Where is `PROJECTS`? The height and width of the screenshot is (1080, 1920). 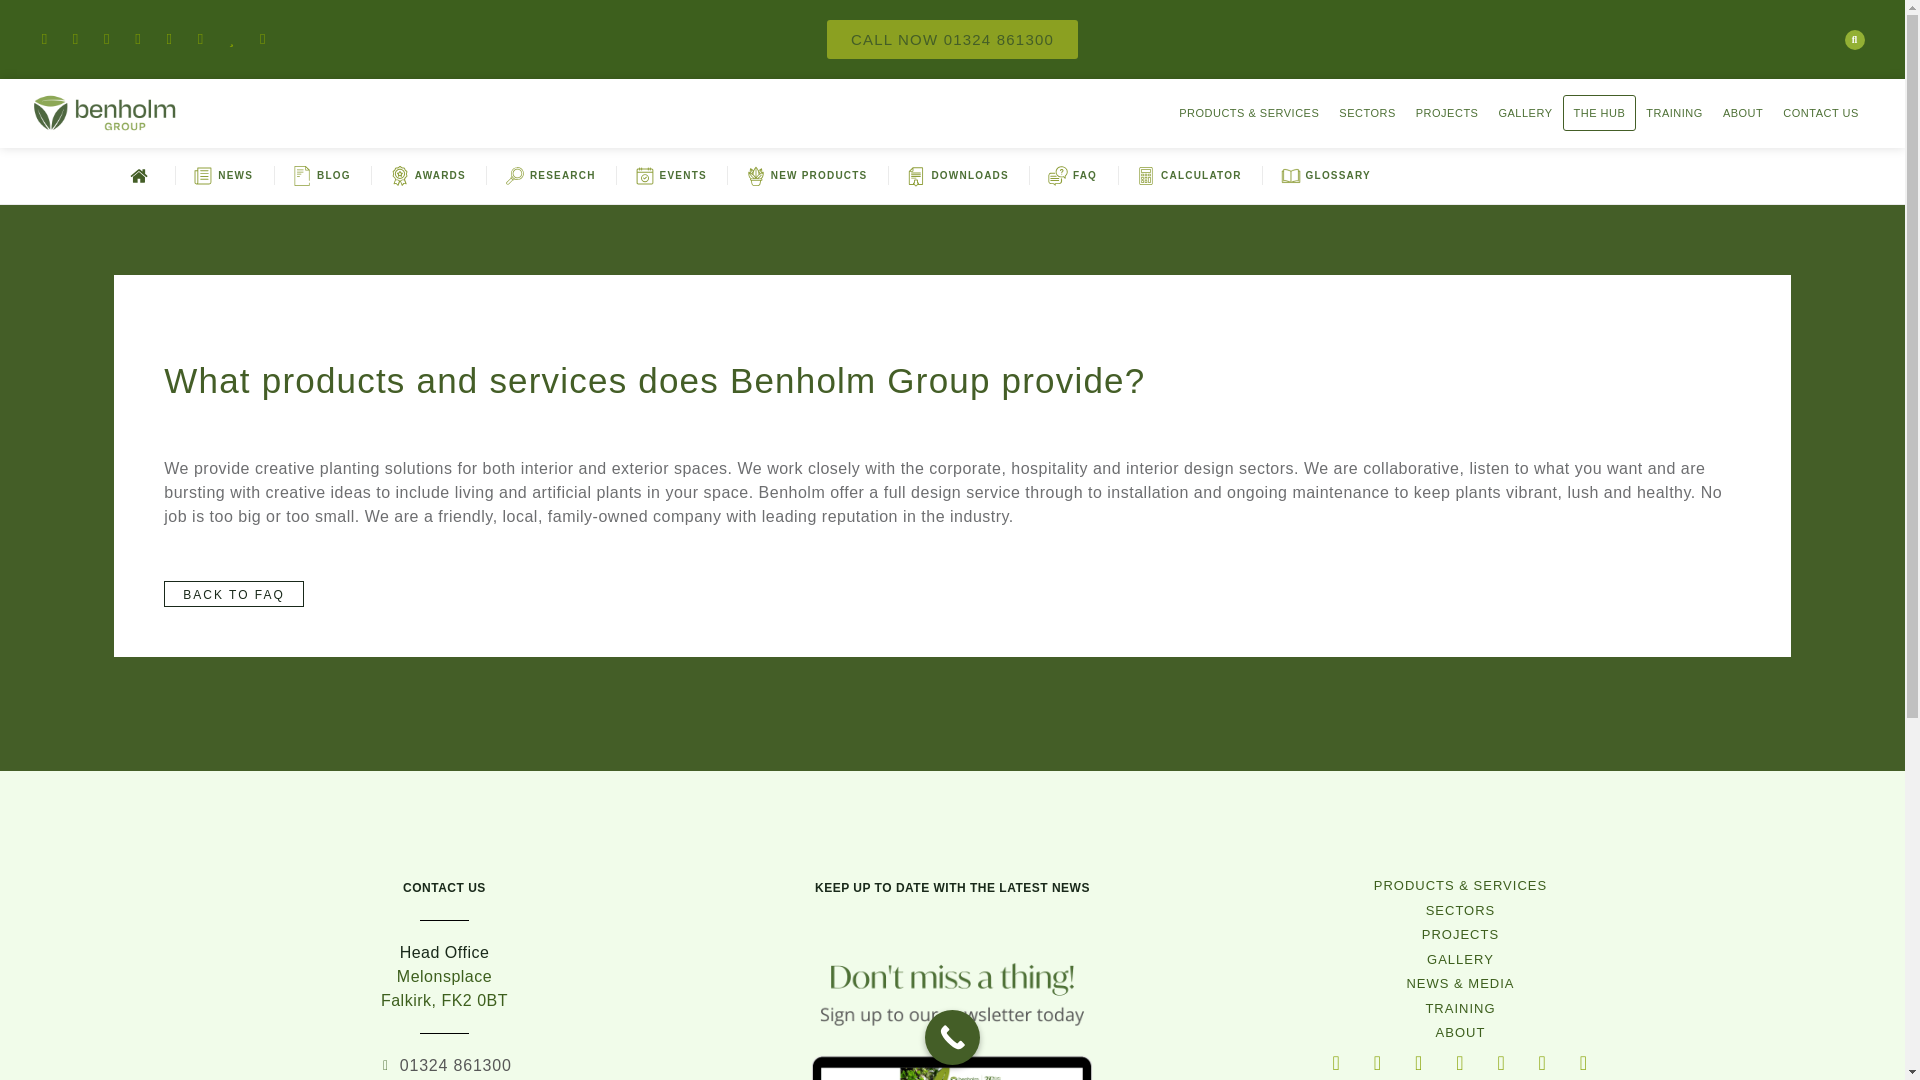 PROJECTS is located at coordinates (1447, 112).